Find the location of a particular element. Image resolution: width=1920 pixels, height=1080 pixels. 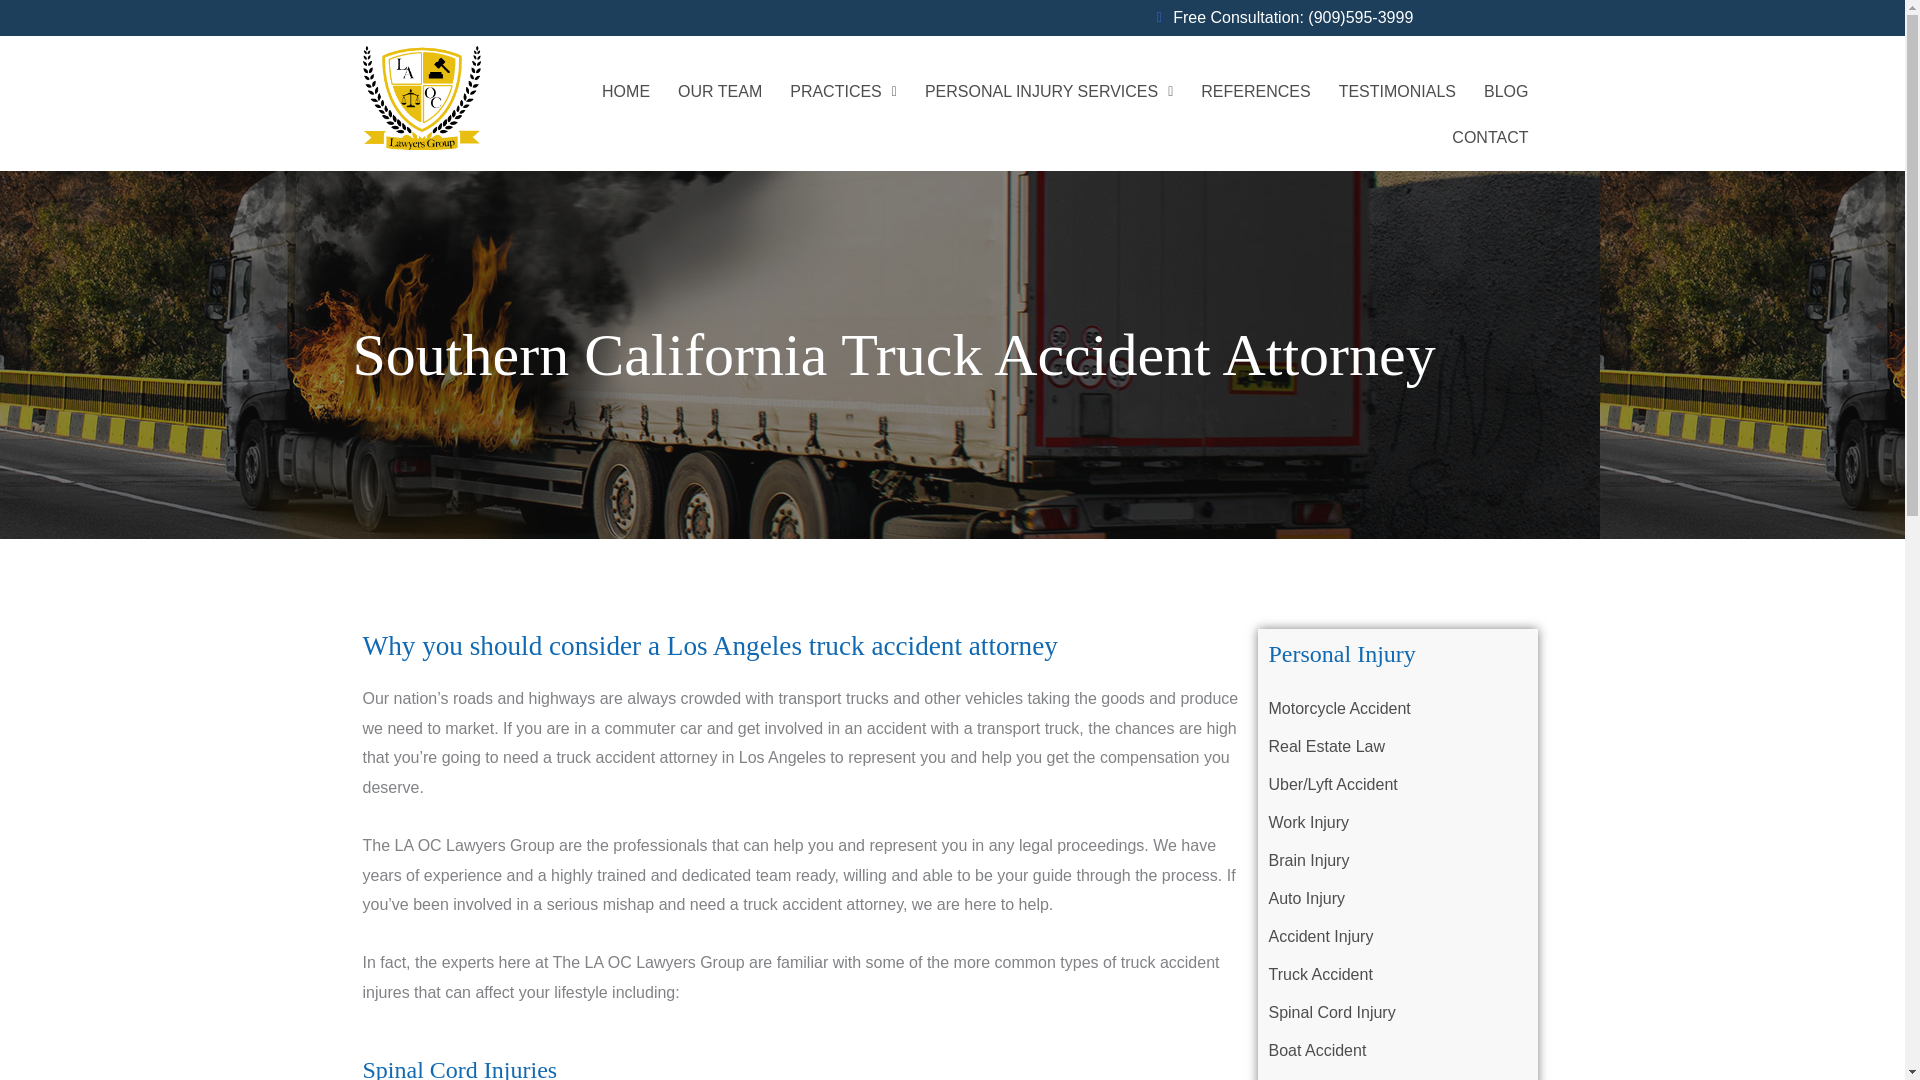

TESTIMONIALS is located at coordinates (1397, 92).